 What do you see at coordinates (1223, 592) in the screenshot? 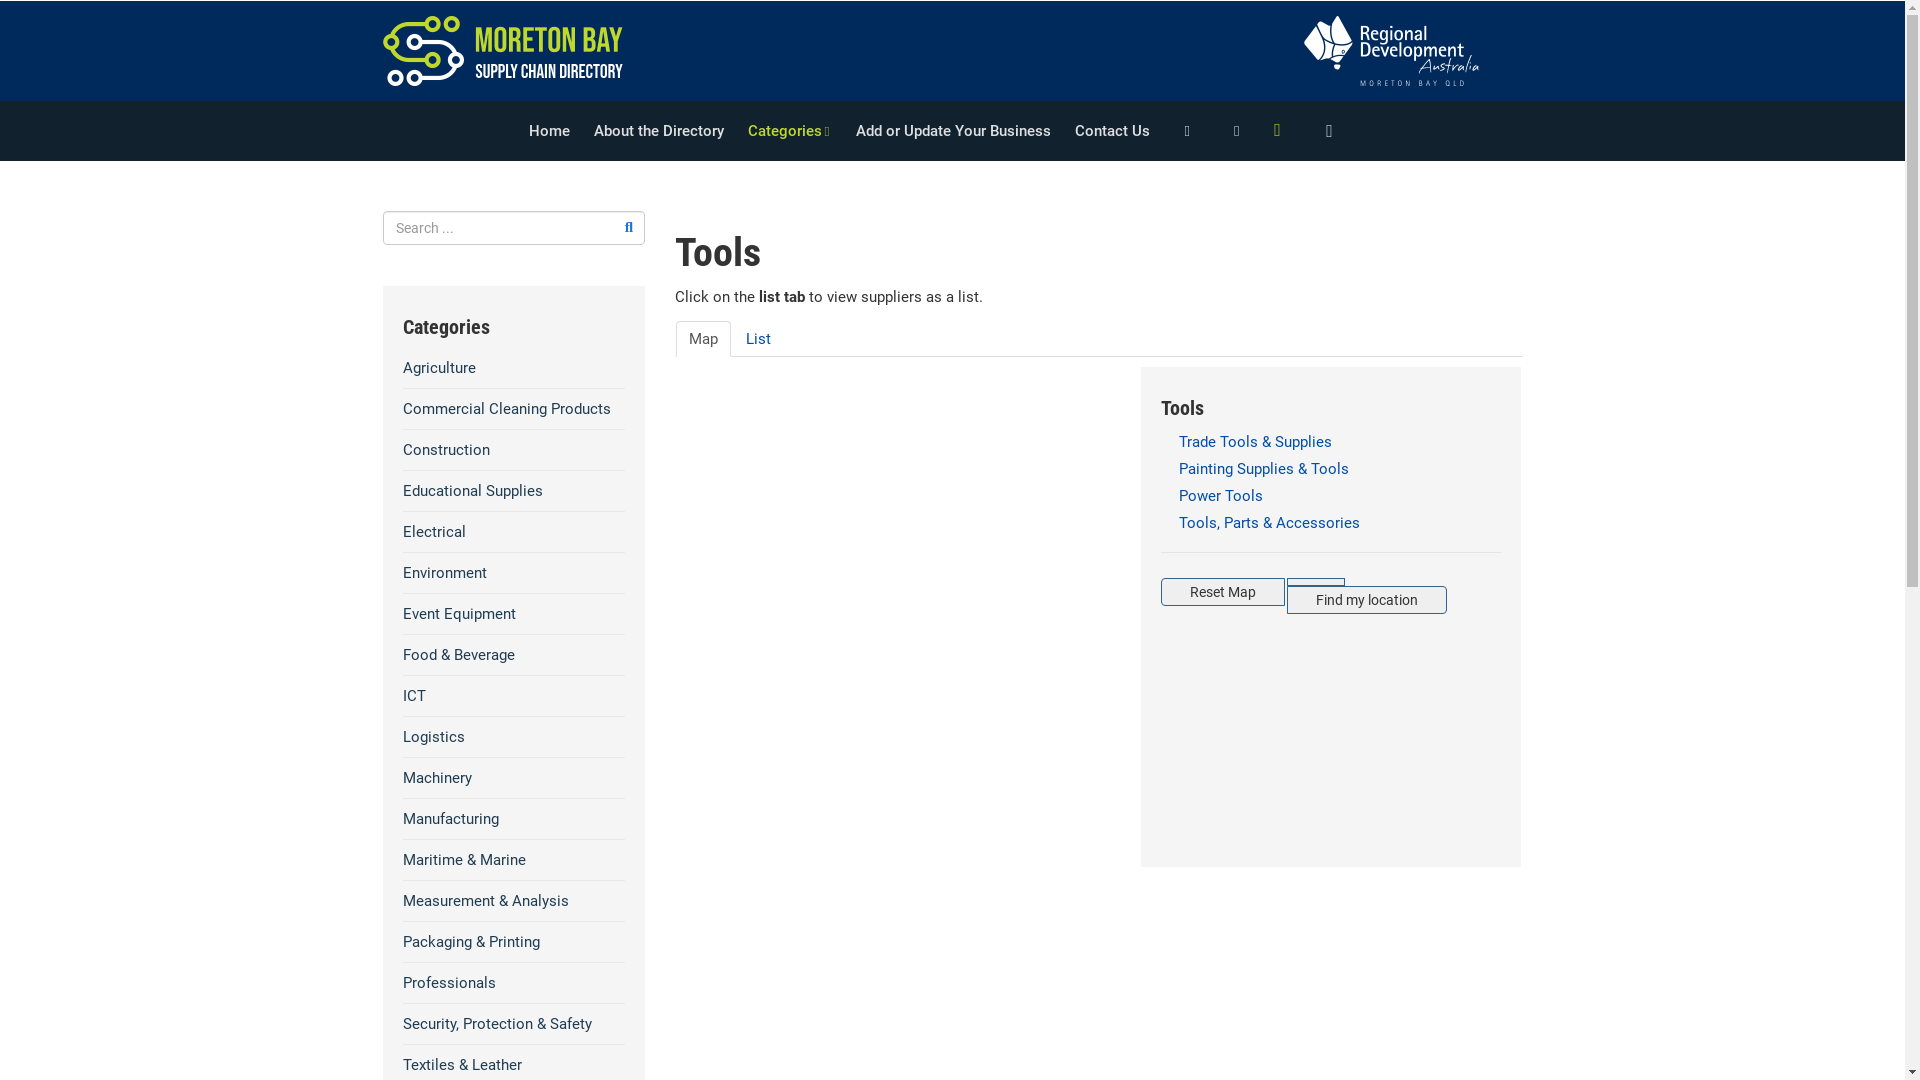
I see `Reset Map` at bounding box center [1223, 592].